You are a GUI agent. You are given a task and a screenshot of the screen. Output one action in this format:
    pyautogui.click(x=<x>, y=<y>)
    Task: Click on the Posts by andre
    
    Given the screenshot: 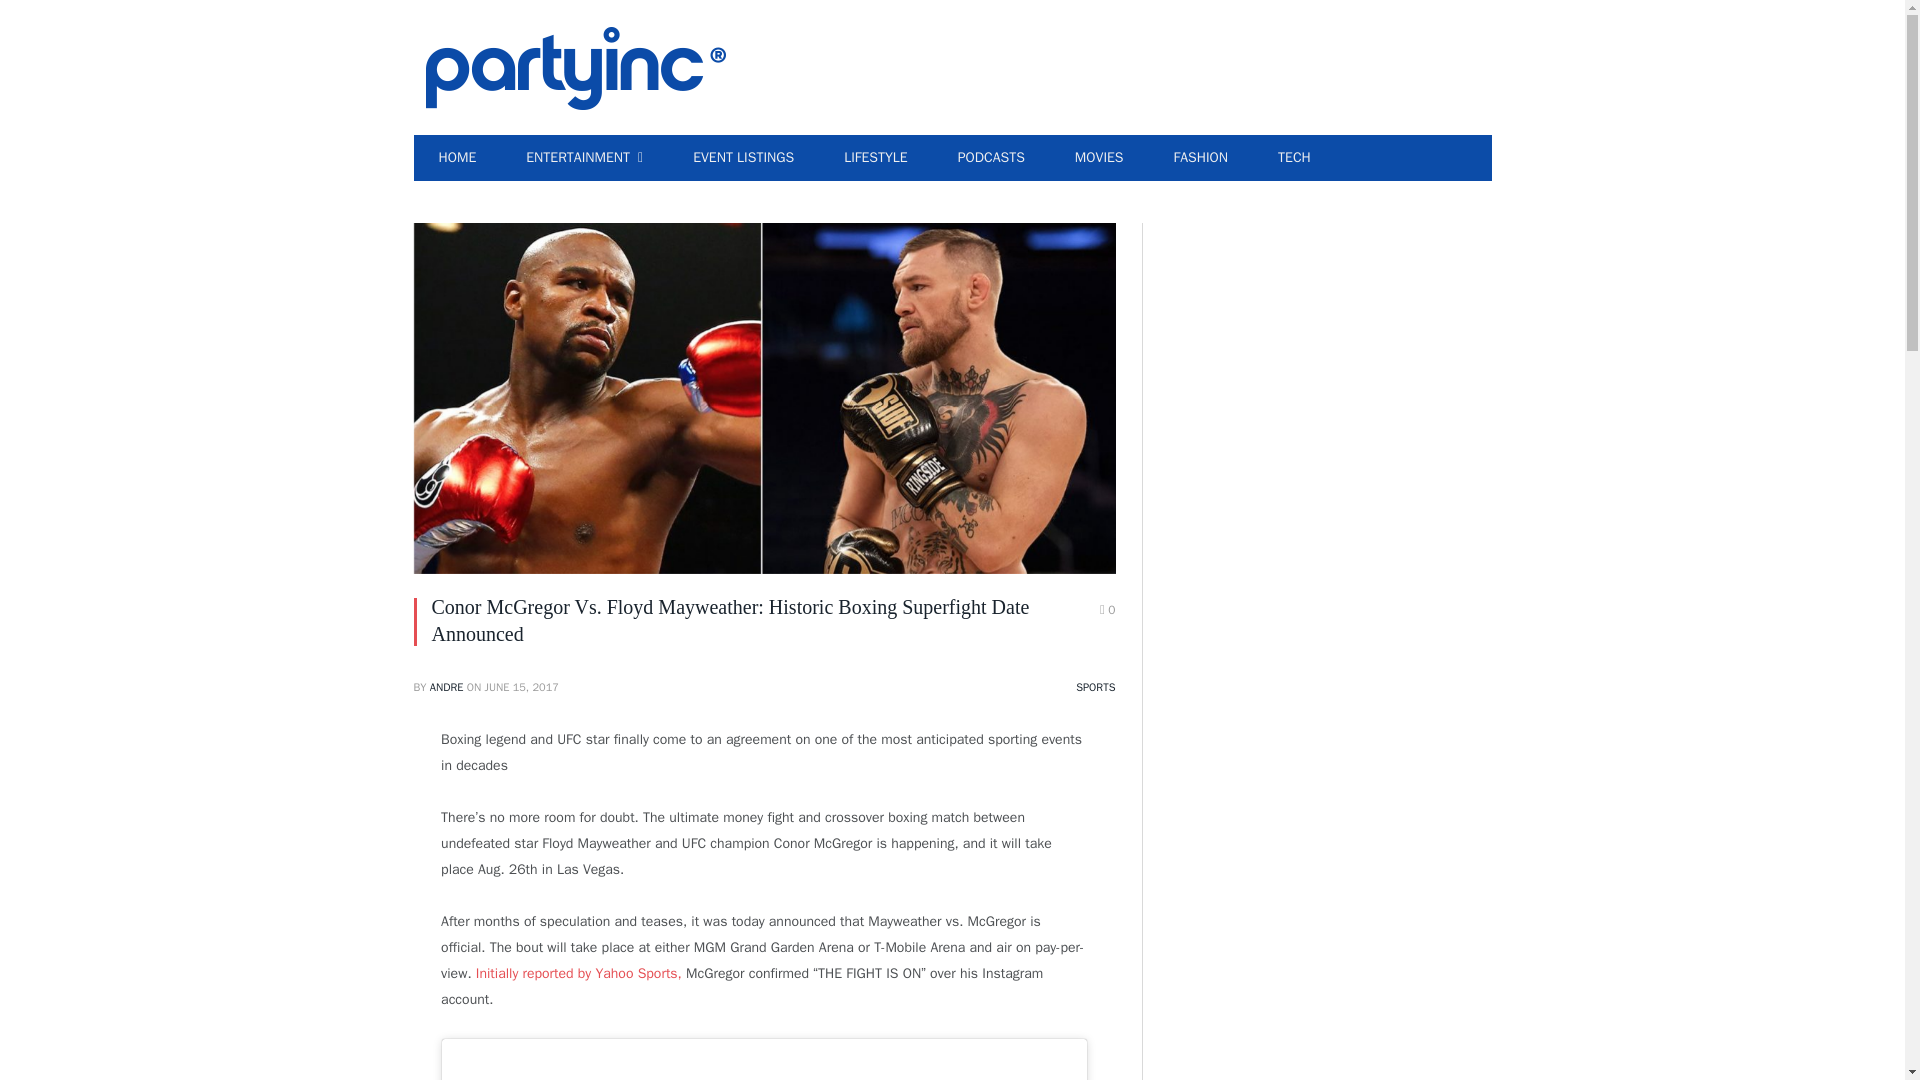 What is the action you would take?
    pyautogui.click(x=447, y=687)
    